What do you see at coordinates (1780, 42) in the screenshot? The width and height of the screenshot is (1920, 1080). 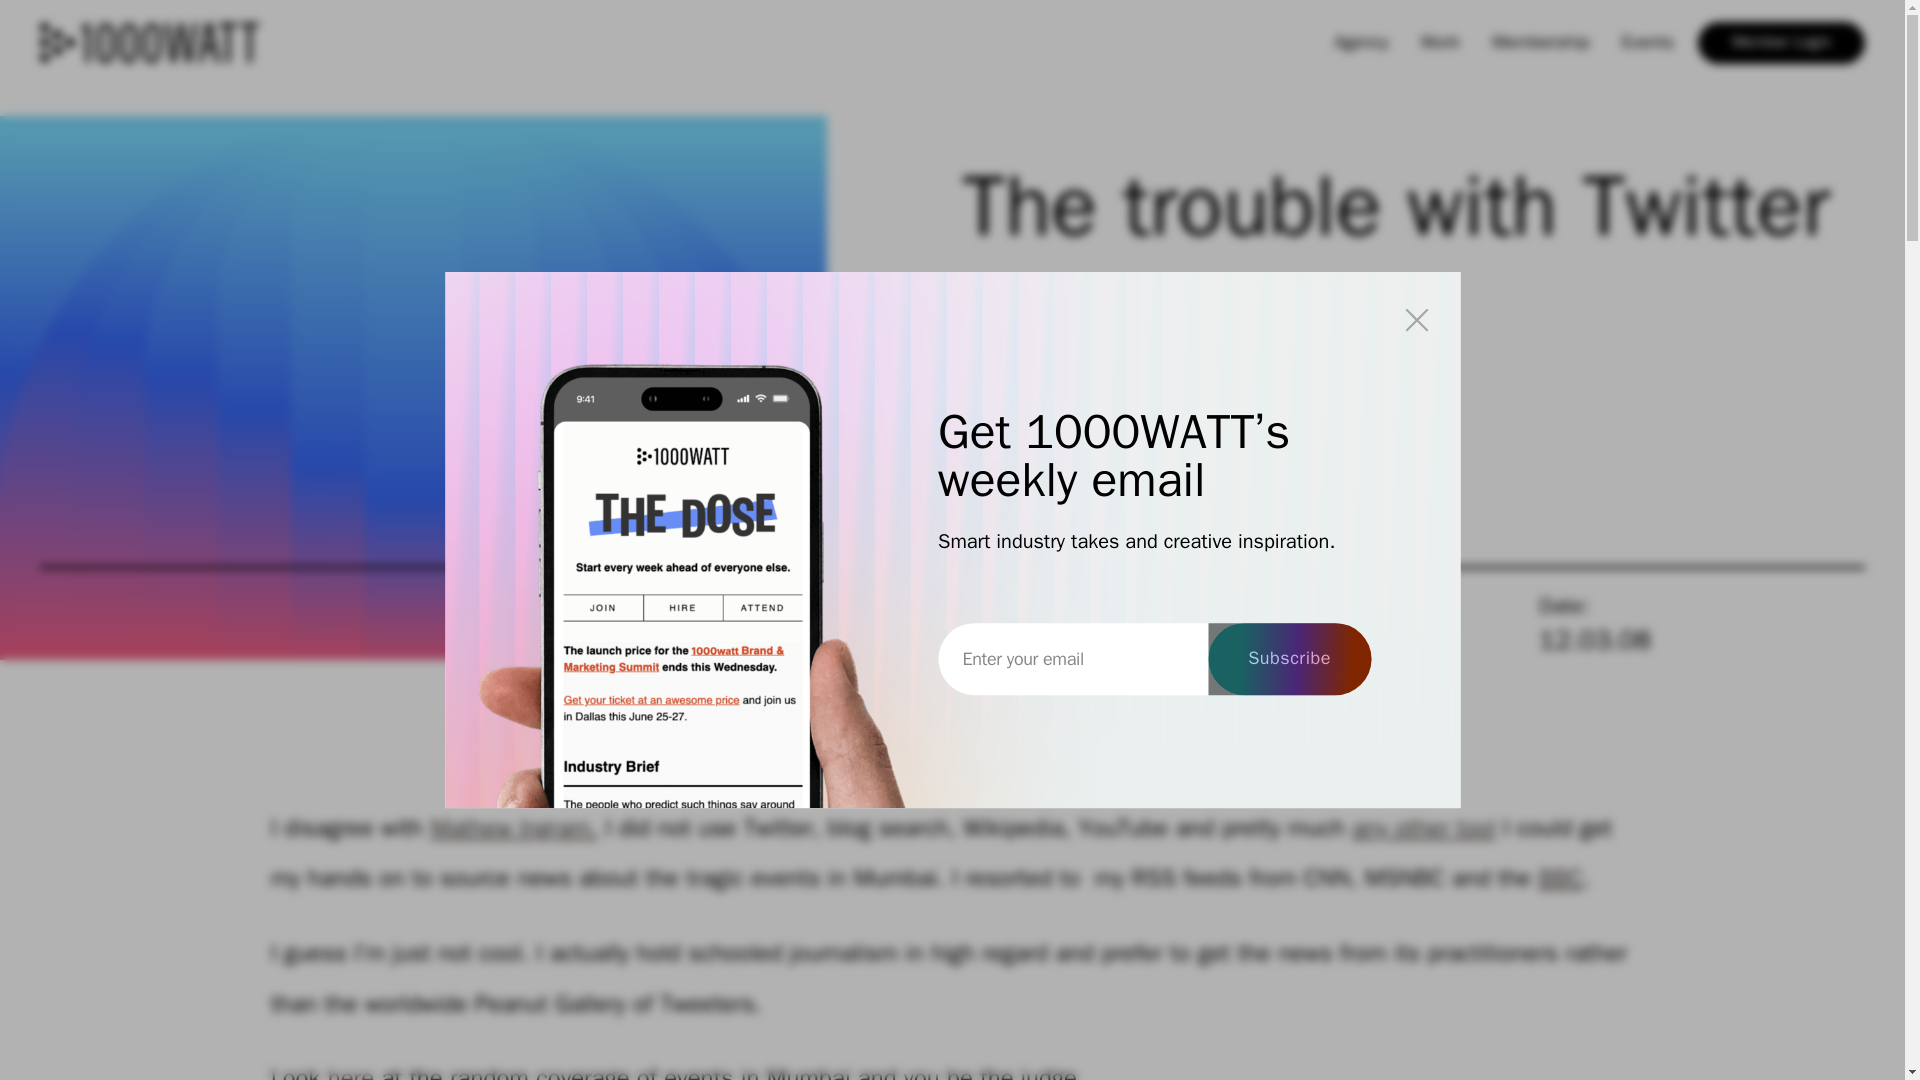 I see `Member Login` at bounding box center [1780, 42].